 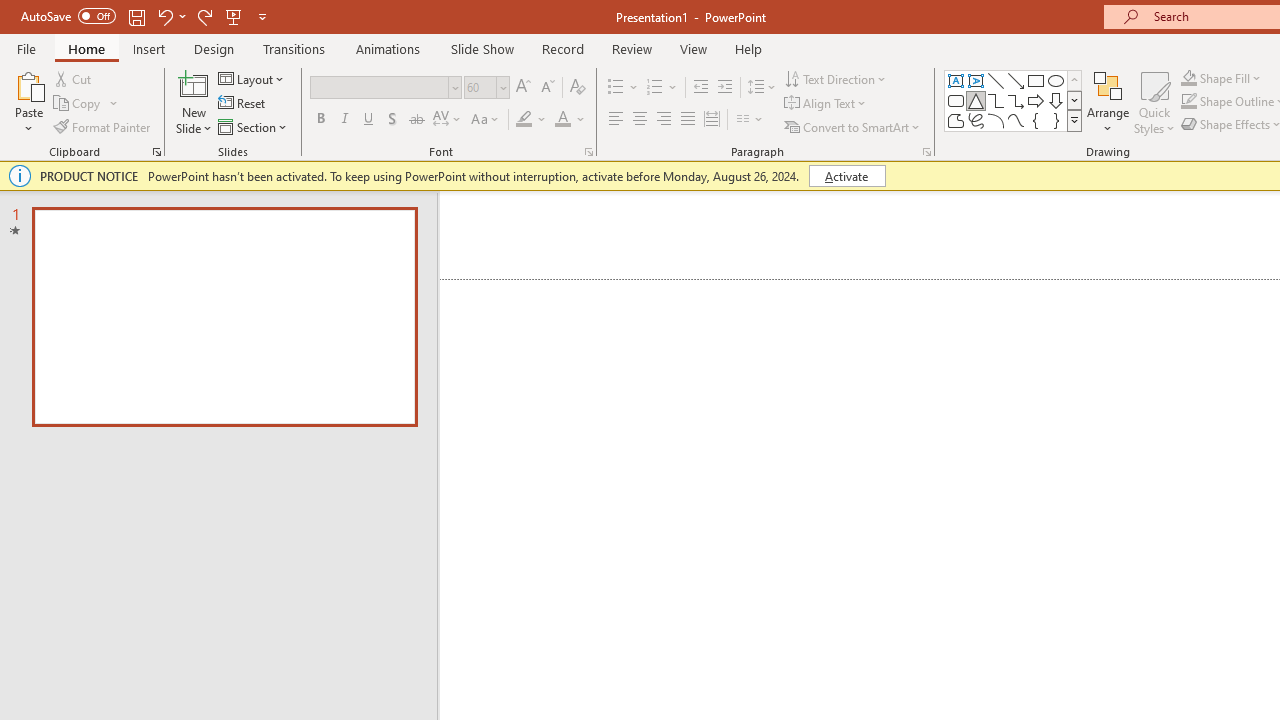 What do you see at coordinates (616, 88) in the screenshot?
I see `Bullets` at bounding box center [616, 88].